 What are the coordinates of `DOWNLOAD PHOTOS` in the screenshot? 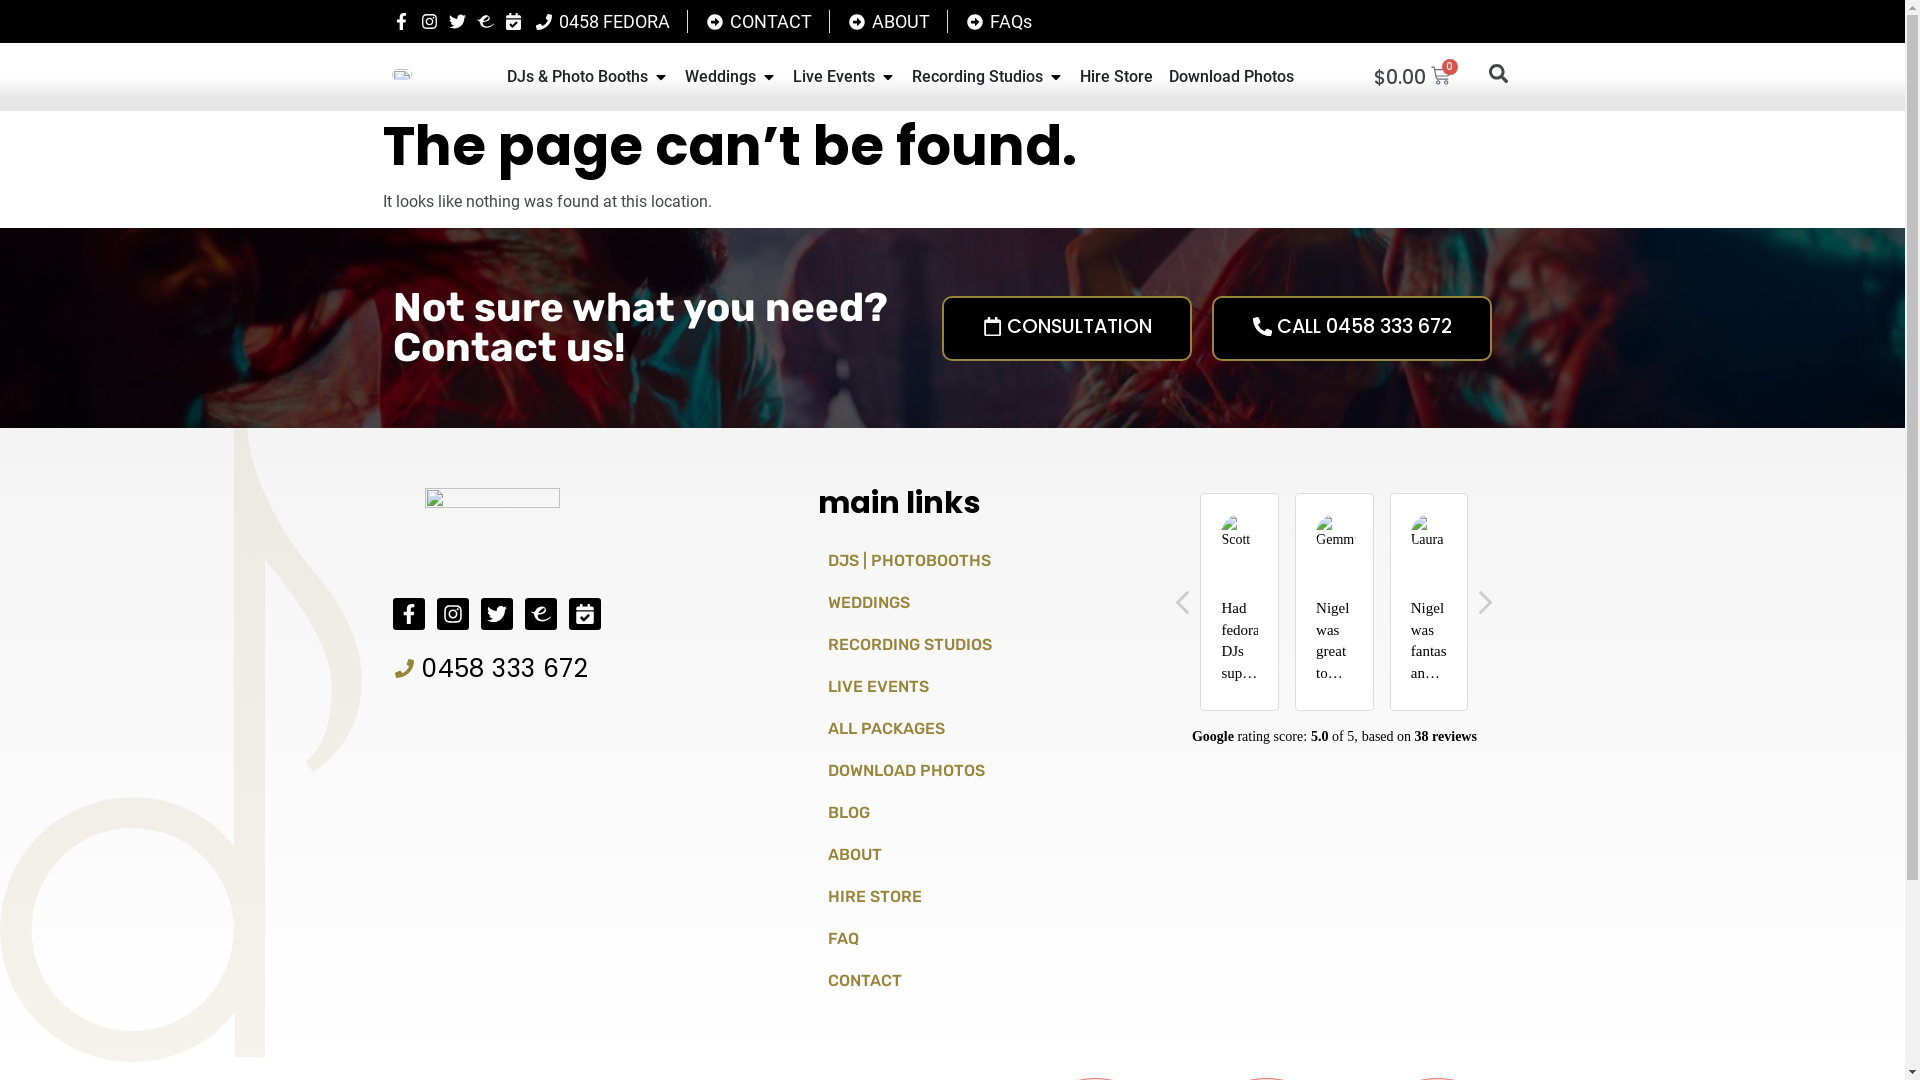 It's located at (980, 771).